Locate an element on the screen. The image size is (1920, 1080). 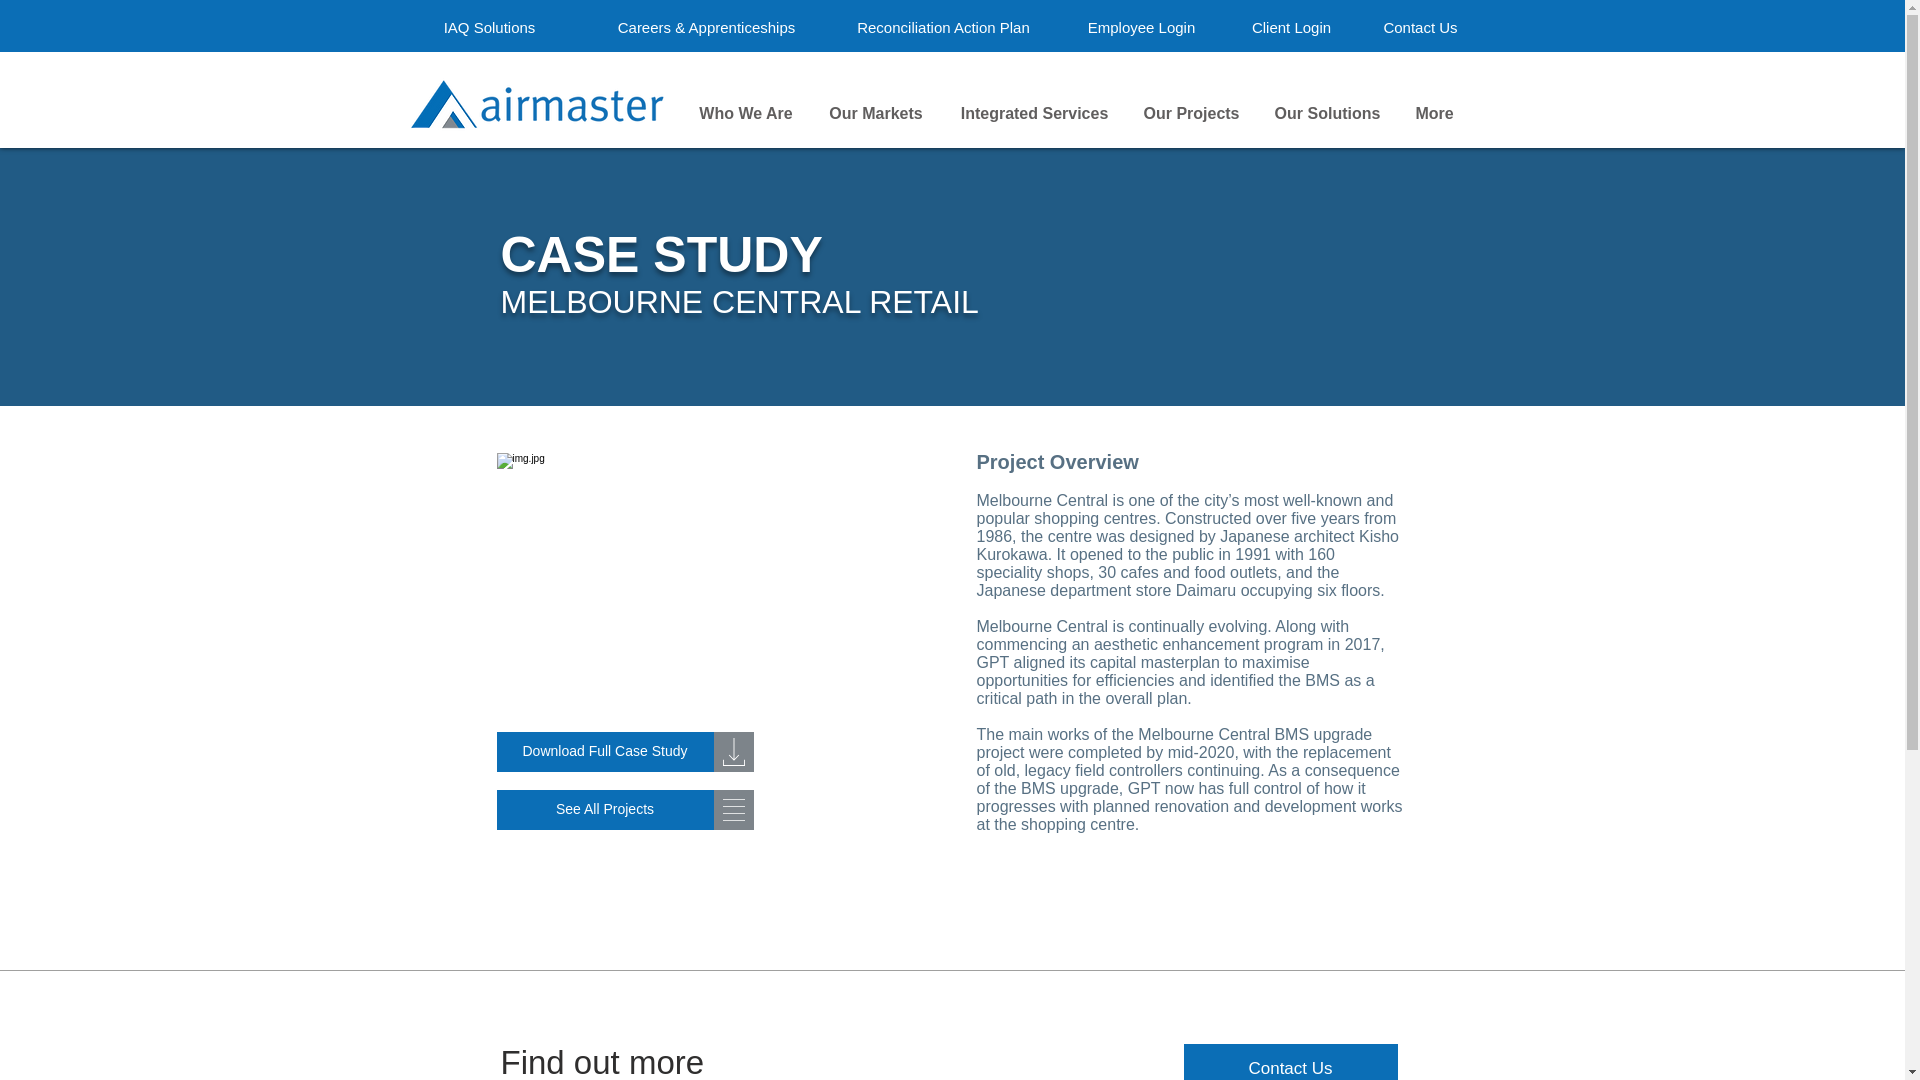
Contact Us is located at coordinates (1421, 26).